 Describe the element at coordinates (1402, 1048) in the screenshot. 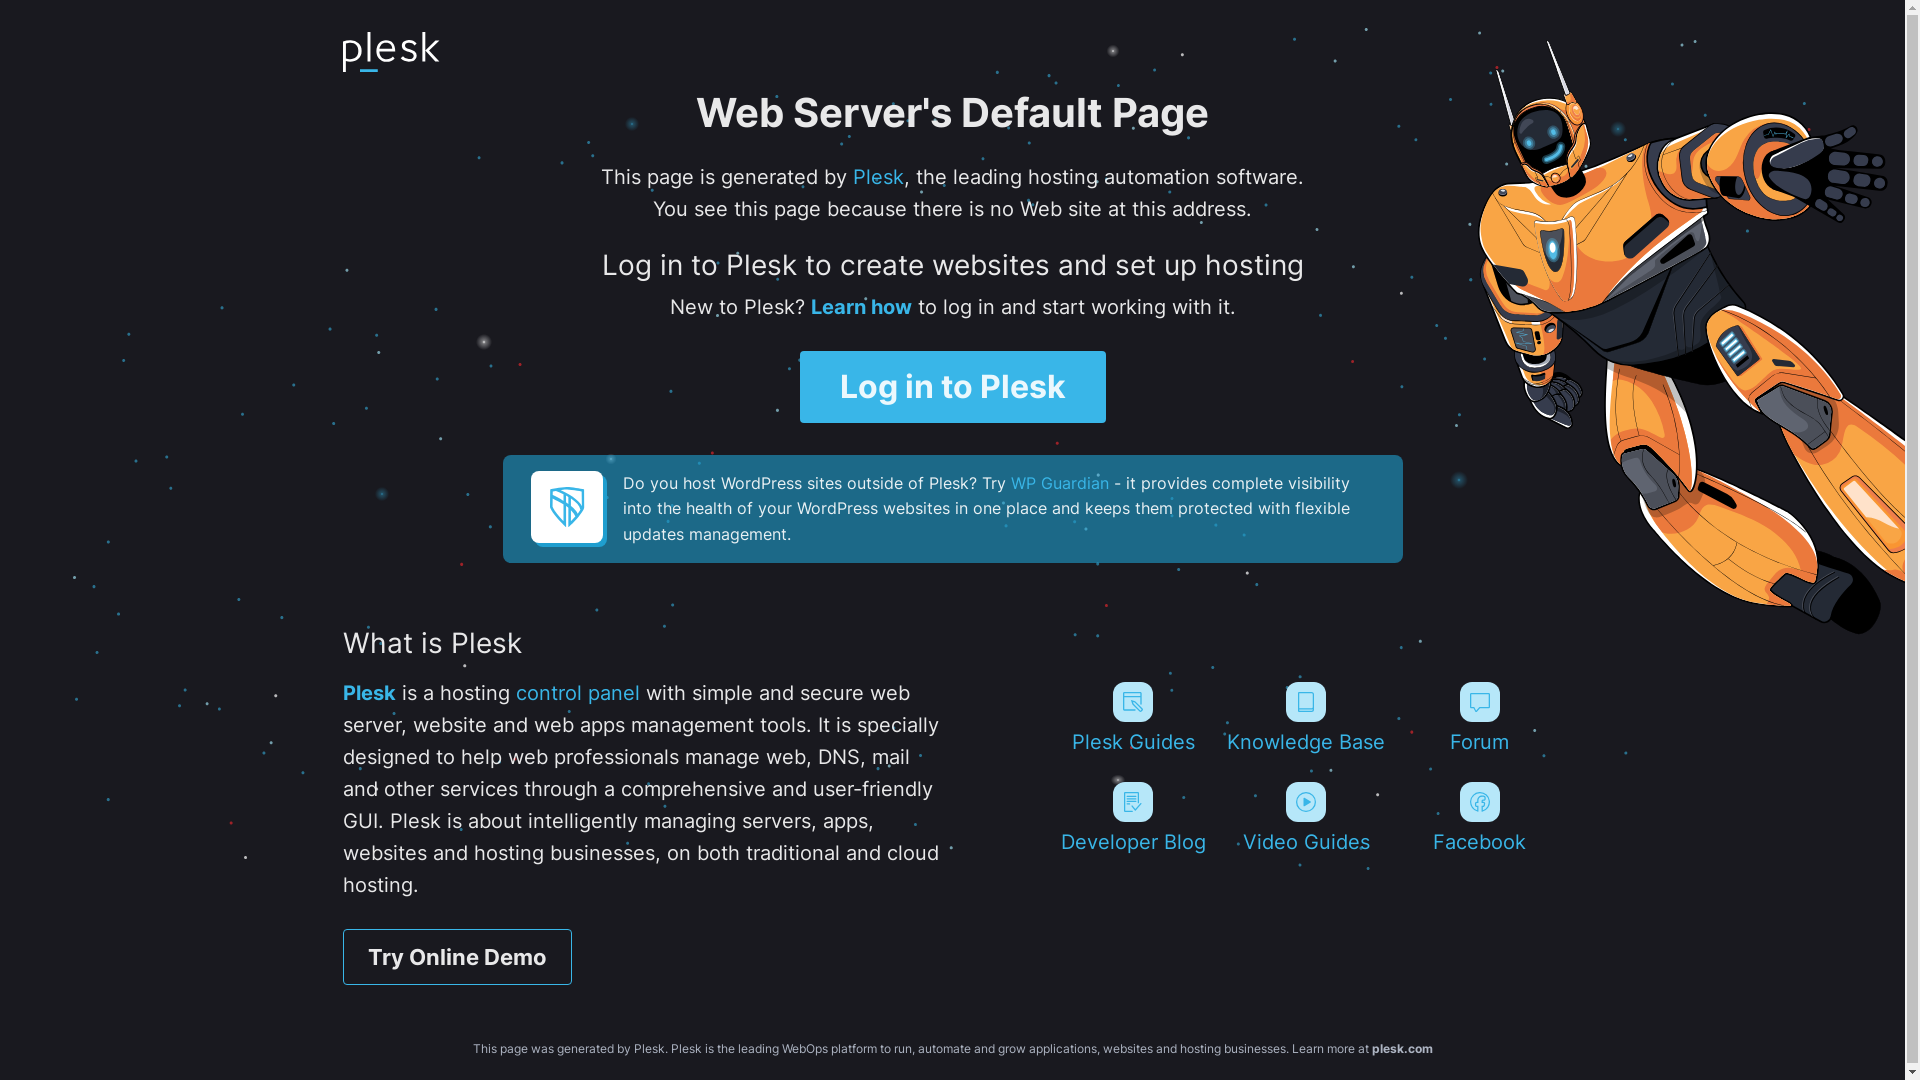

I see `plesk.com` at that location.